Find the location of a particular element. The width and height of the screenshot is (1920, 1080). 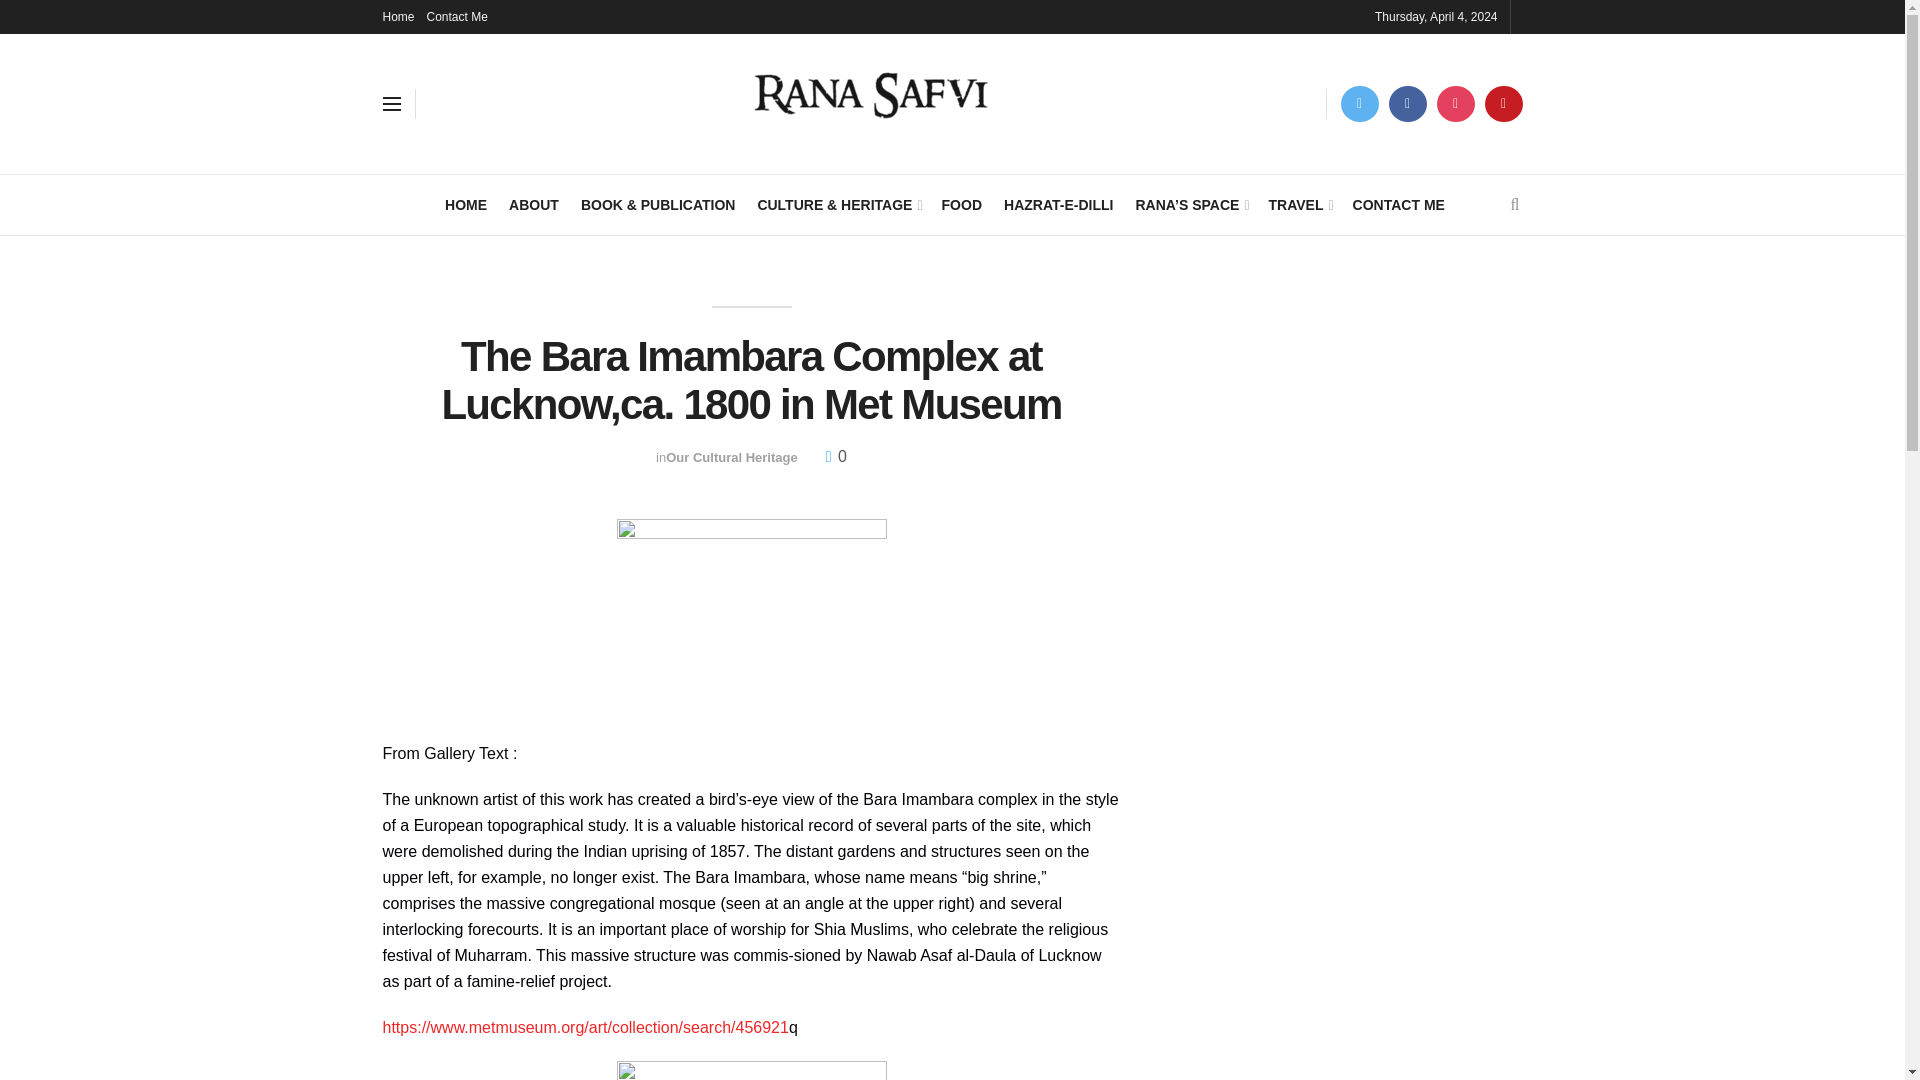

Home is located at coordinates (398, 16).